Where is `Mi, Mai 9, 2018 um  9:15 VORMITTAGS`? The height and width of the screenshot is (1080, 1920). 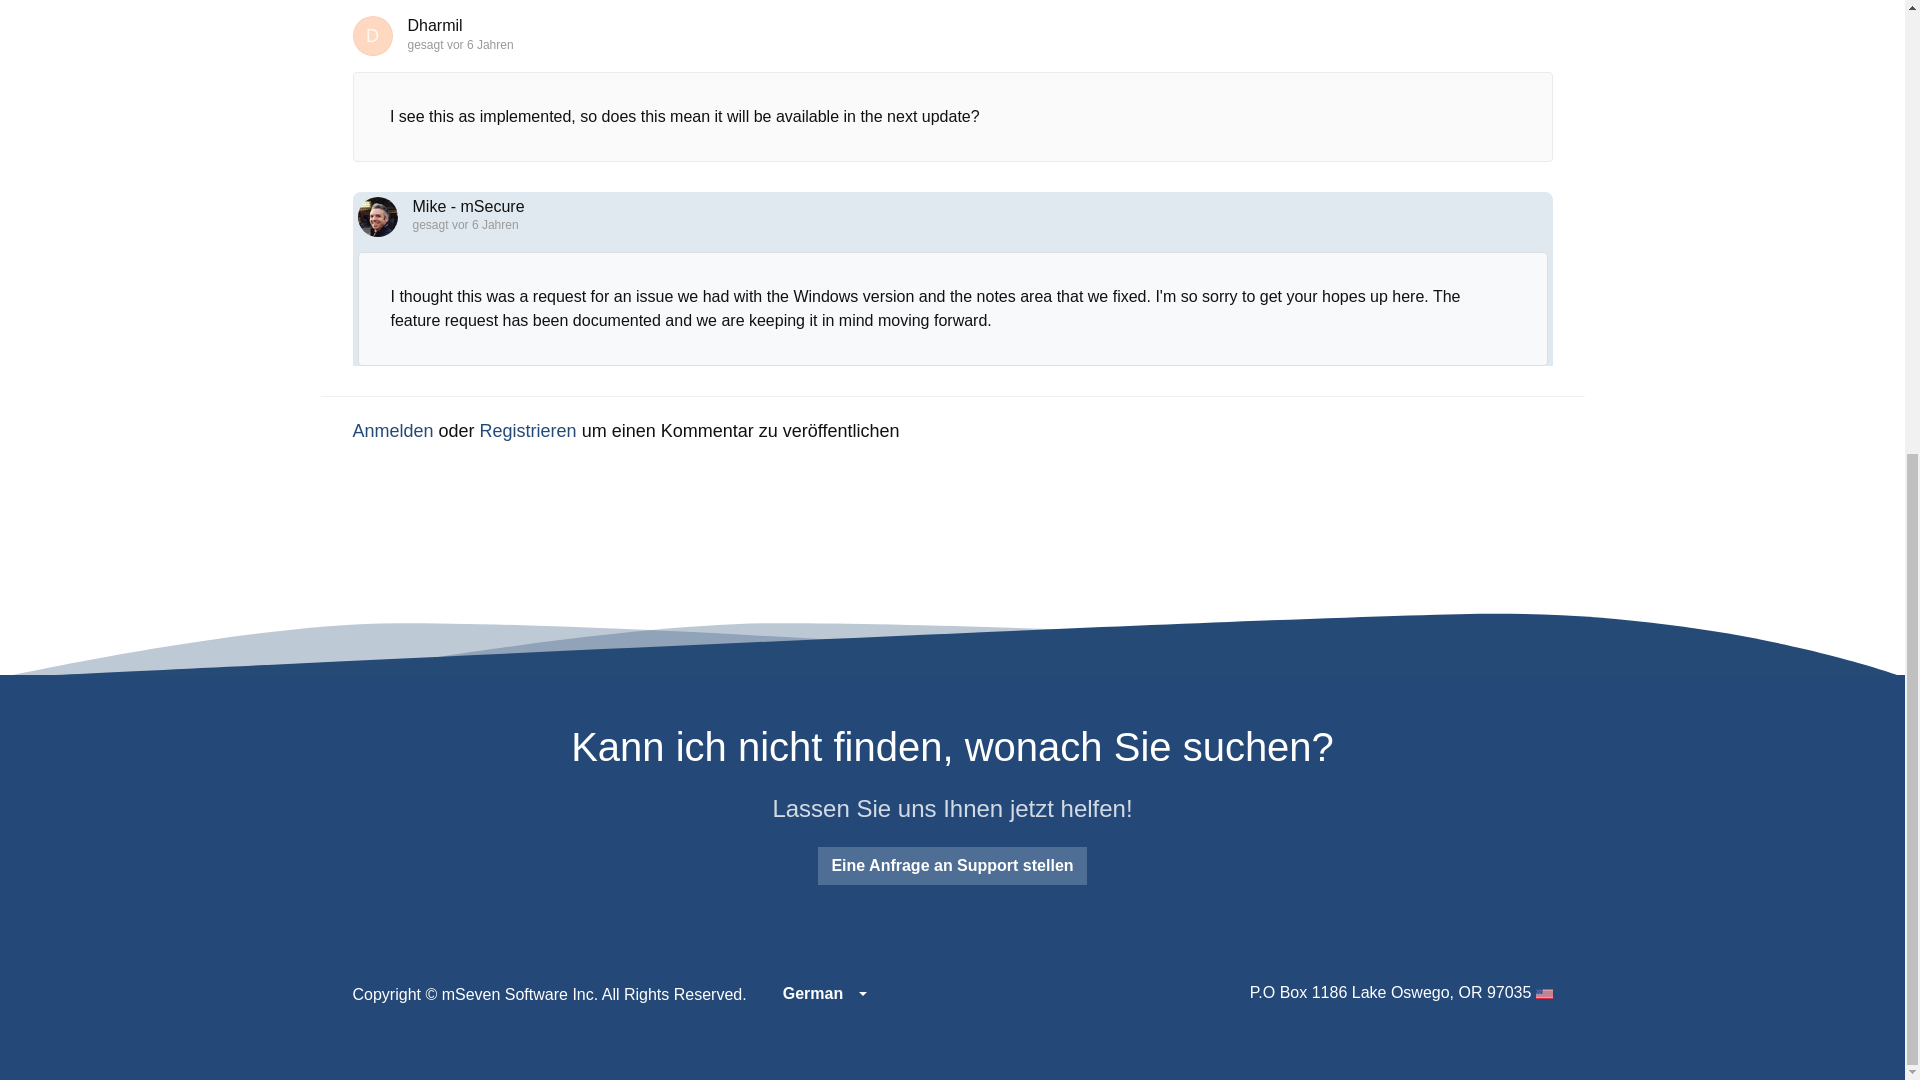
Mi, Mai 9, 2018 um  9:15 VORMITTAGS is located at coordinates (484, 225).